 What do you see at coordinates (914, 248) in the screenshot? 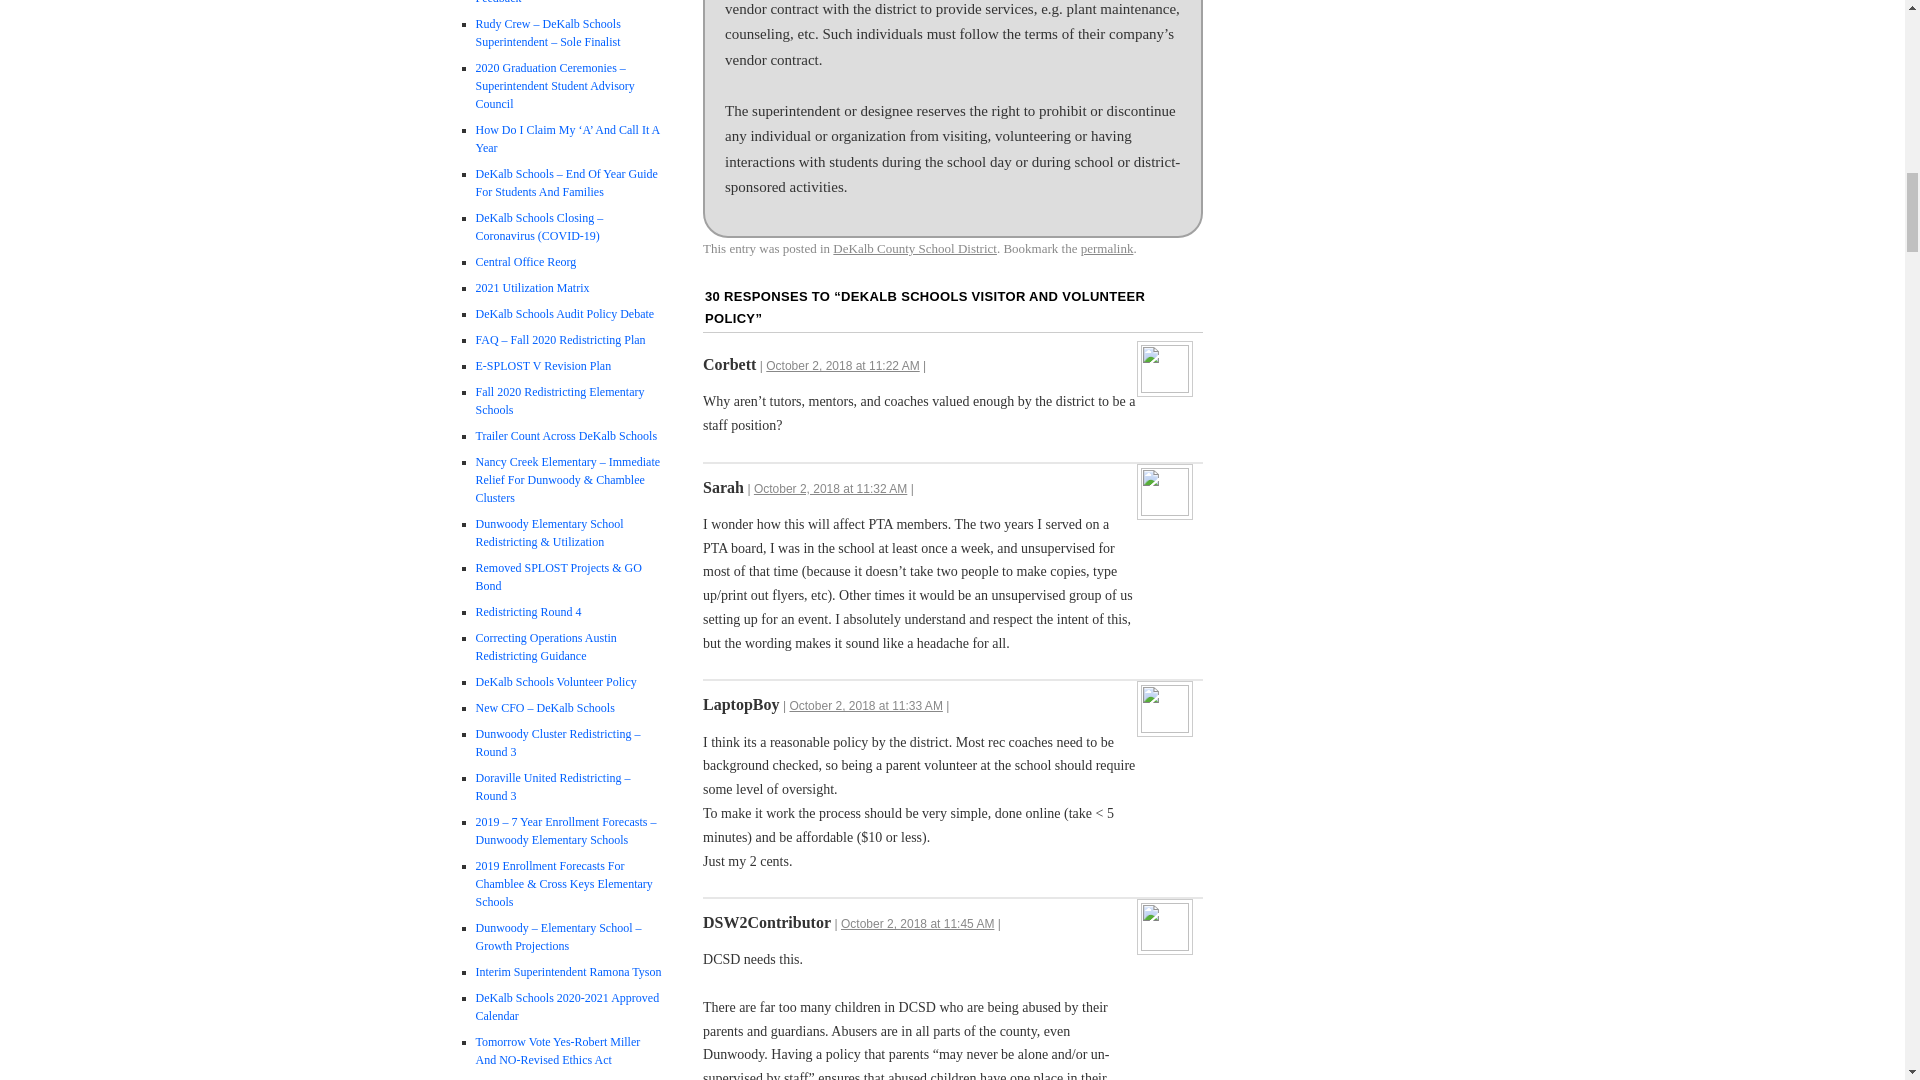
I see `DeKalb County School District` at bounding box center [914, 248].